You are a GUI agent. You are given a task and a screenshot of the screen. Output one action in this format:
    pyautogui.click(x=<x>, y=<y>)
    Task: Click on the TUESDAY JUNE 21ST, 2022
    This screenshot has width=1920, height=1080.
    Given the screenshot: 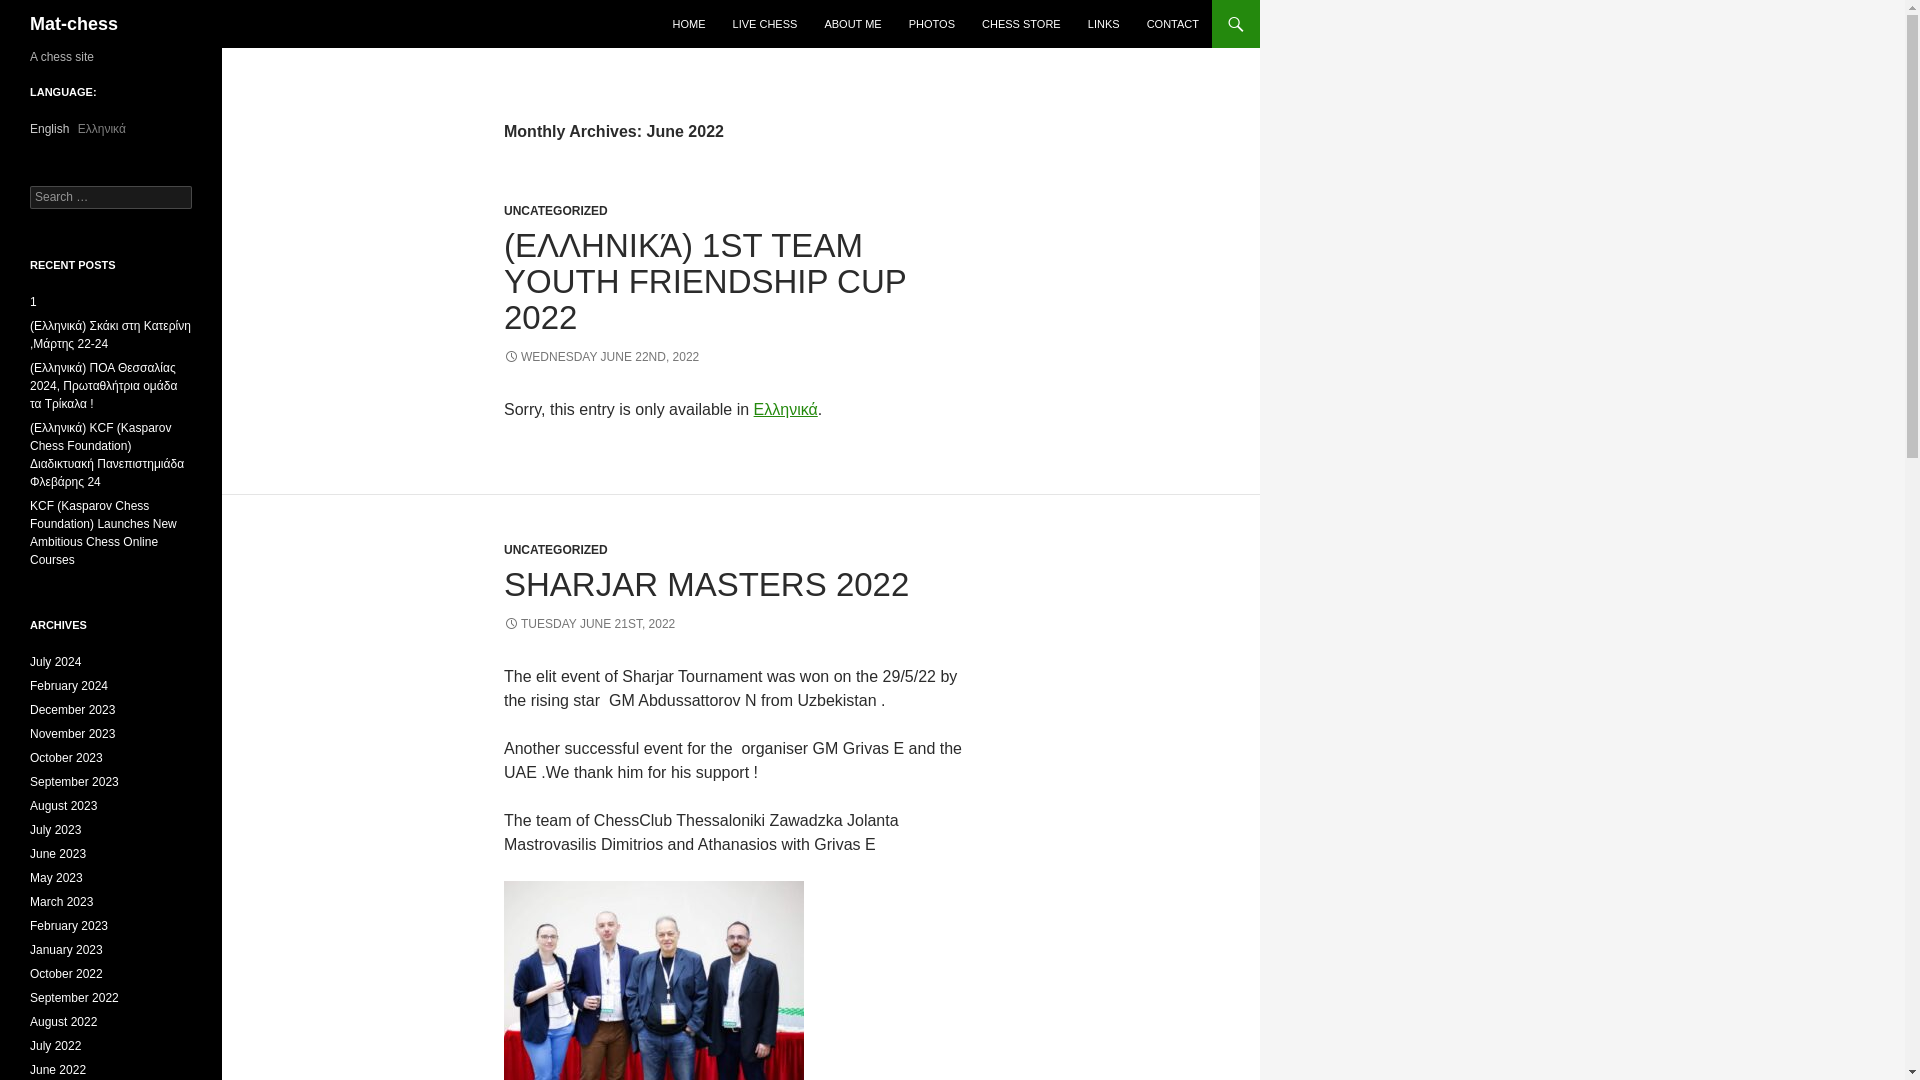 What is the action you would take?
    pyautogui.click(x=589, y=623)
    